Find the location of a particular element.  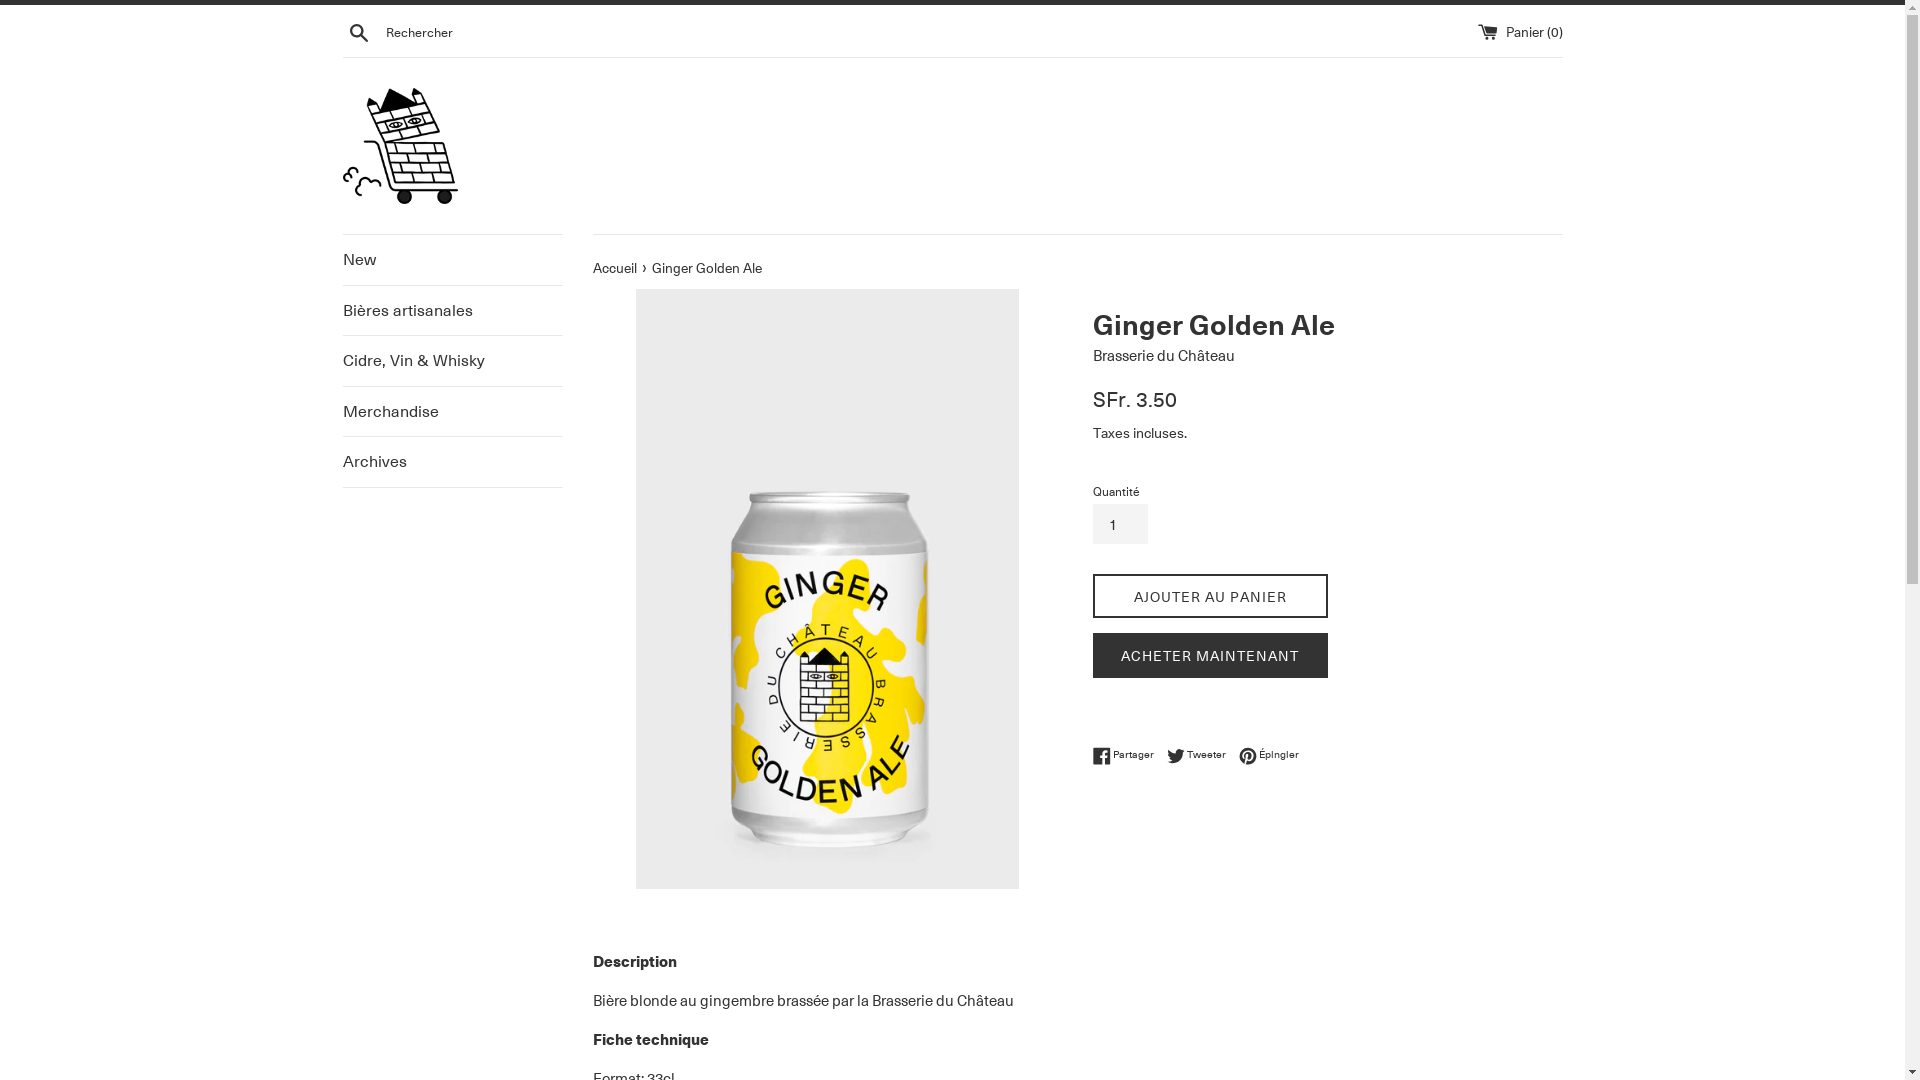

Recherche is located at coordinates (358, 31).